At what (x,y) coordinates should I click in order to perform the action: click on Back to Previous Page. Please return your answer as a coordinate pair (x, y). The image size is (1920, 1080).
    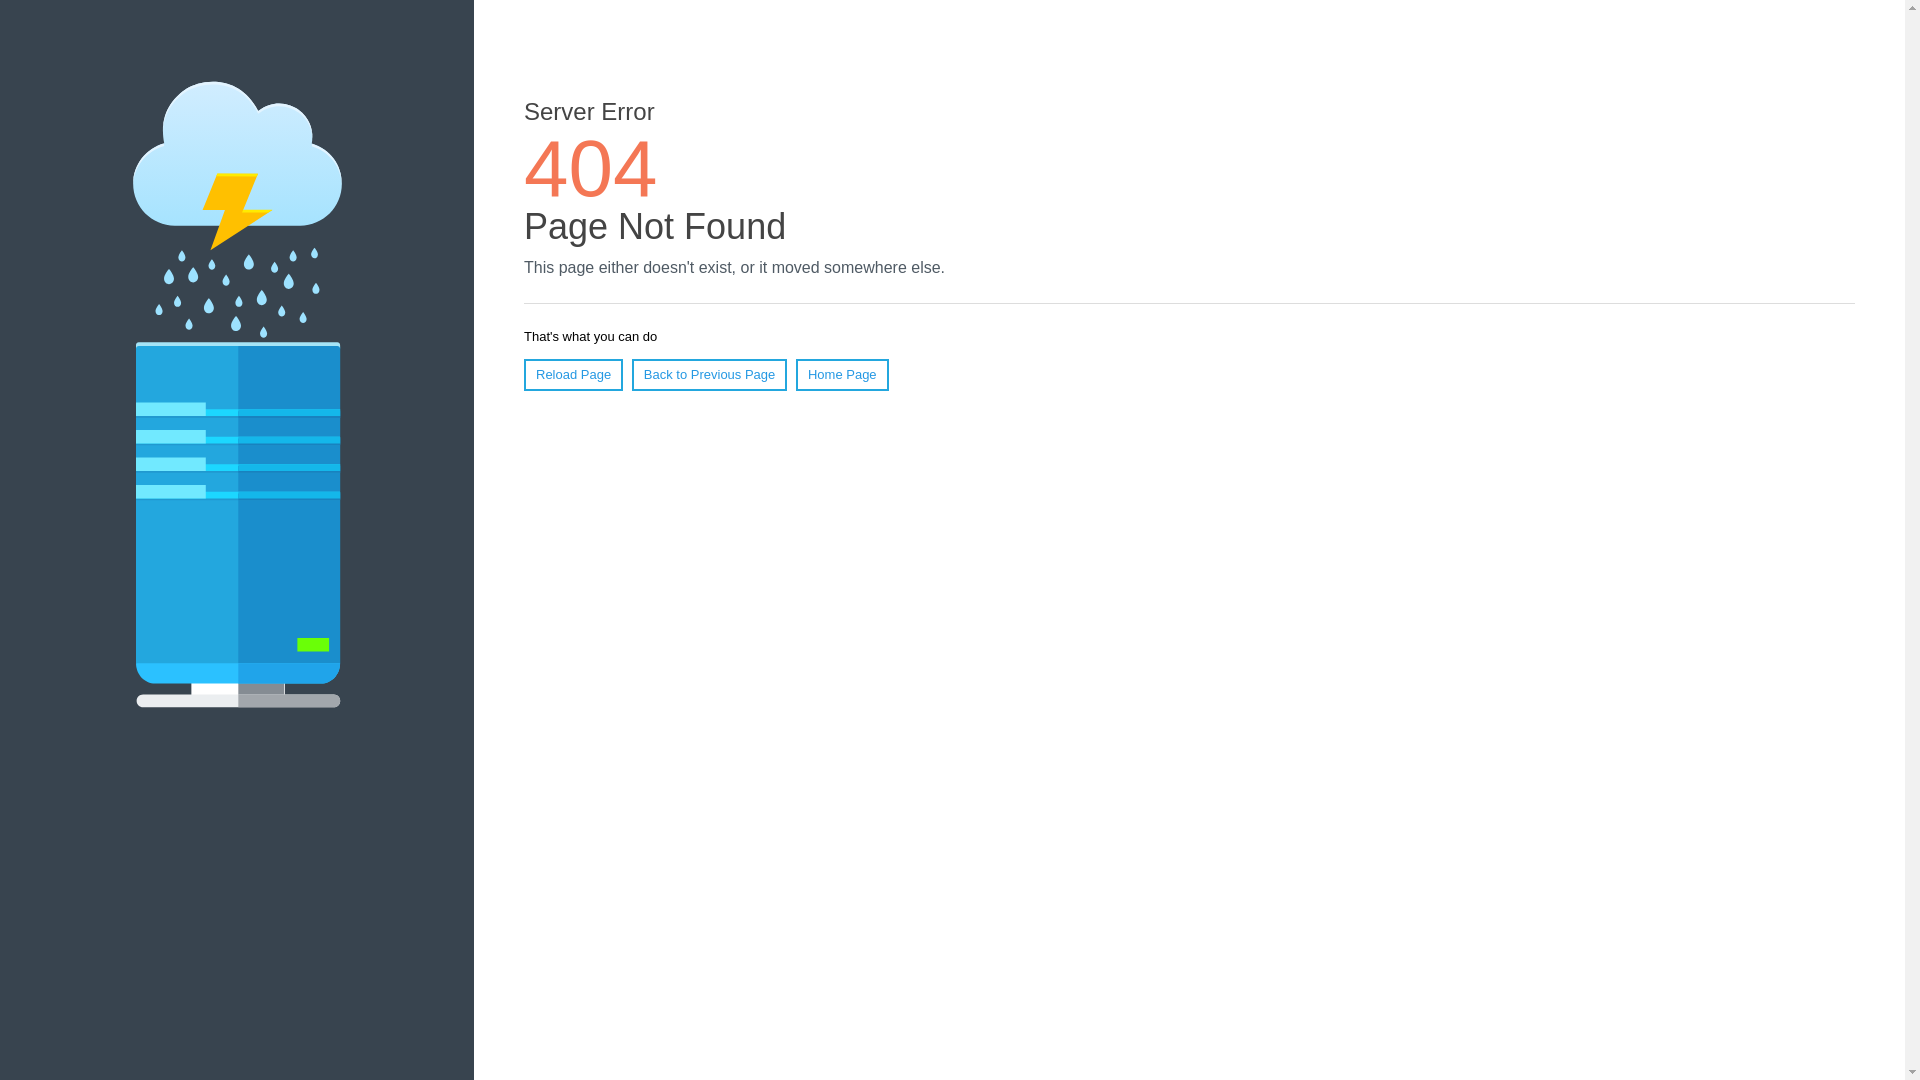
    Looking at the image, I should click on (710, 375).